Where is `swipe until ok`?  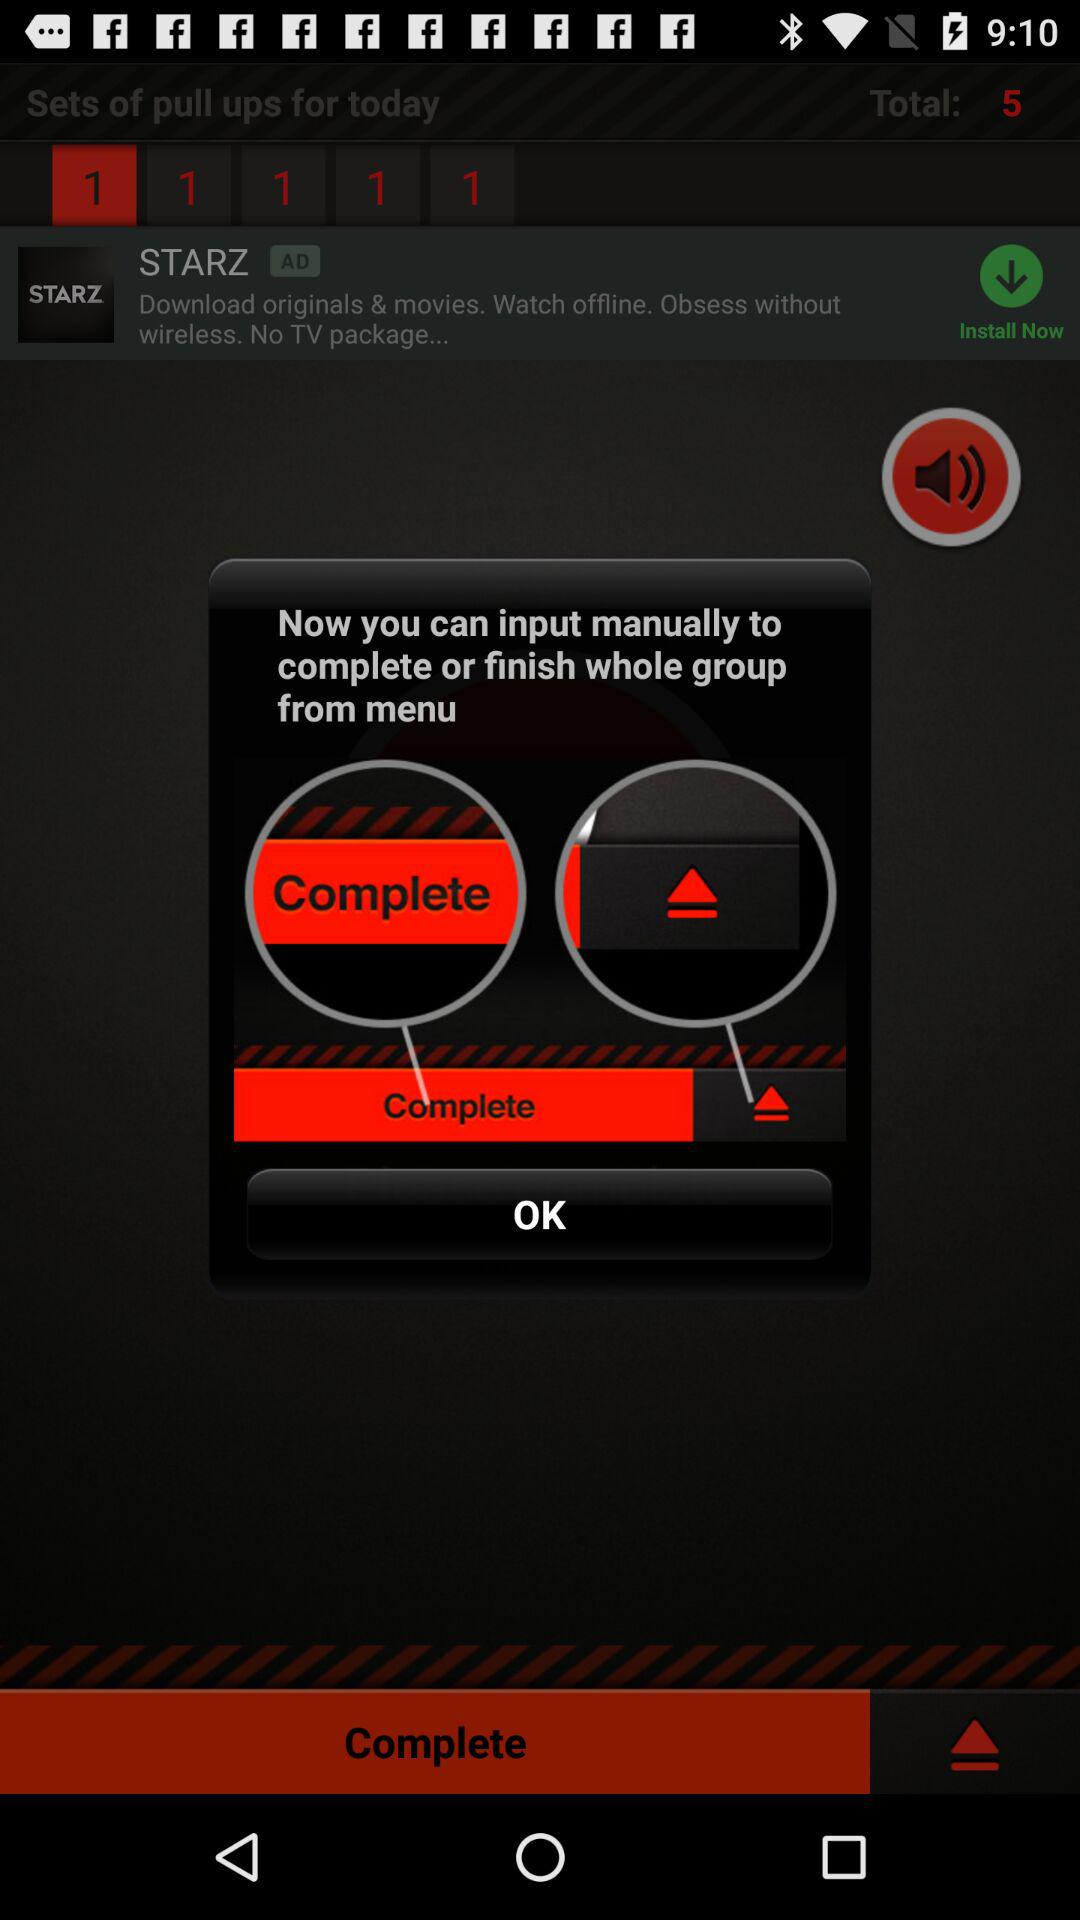
swipe until ok is located at coordinates (539, 1214).